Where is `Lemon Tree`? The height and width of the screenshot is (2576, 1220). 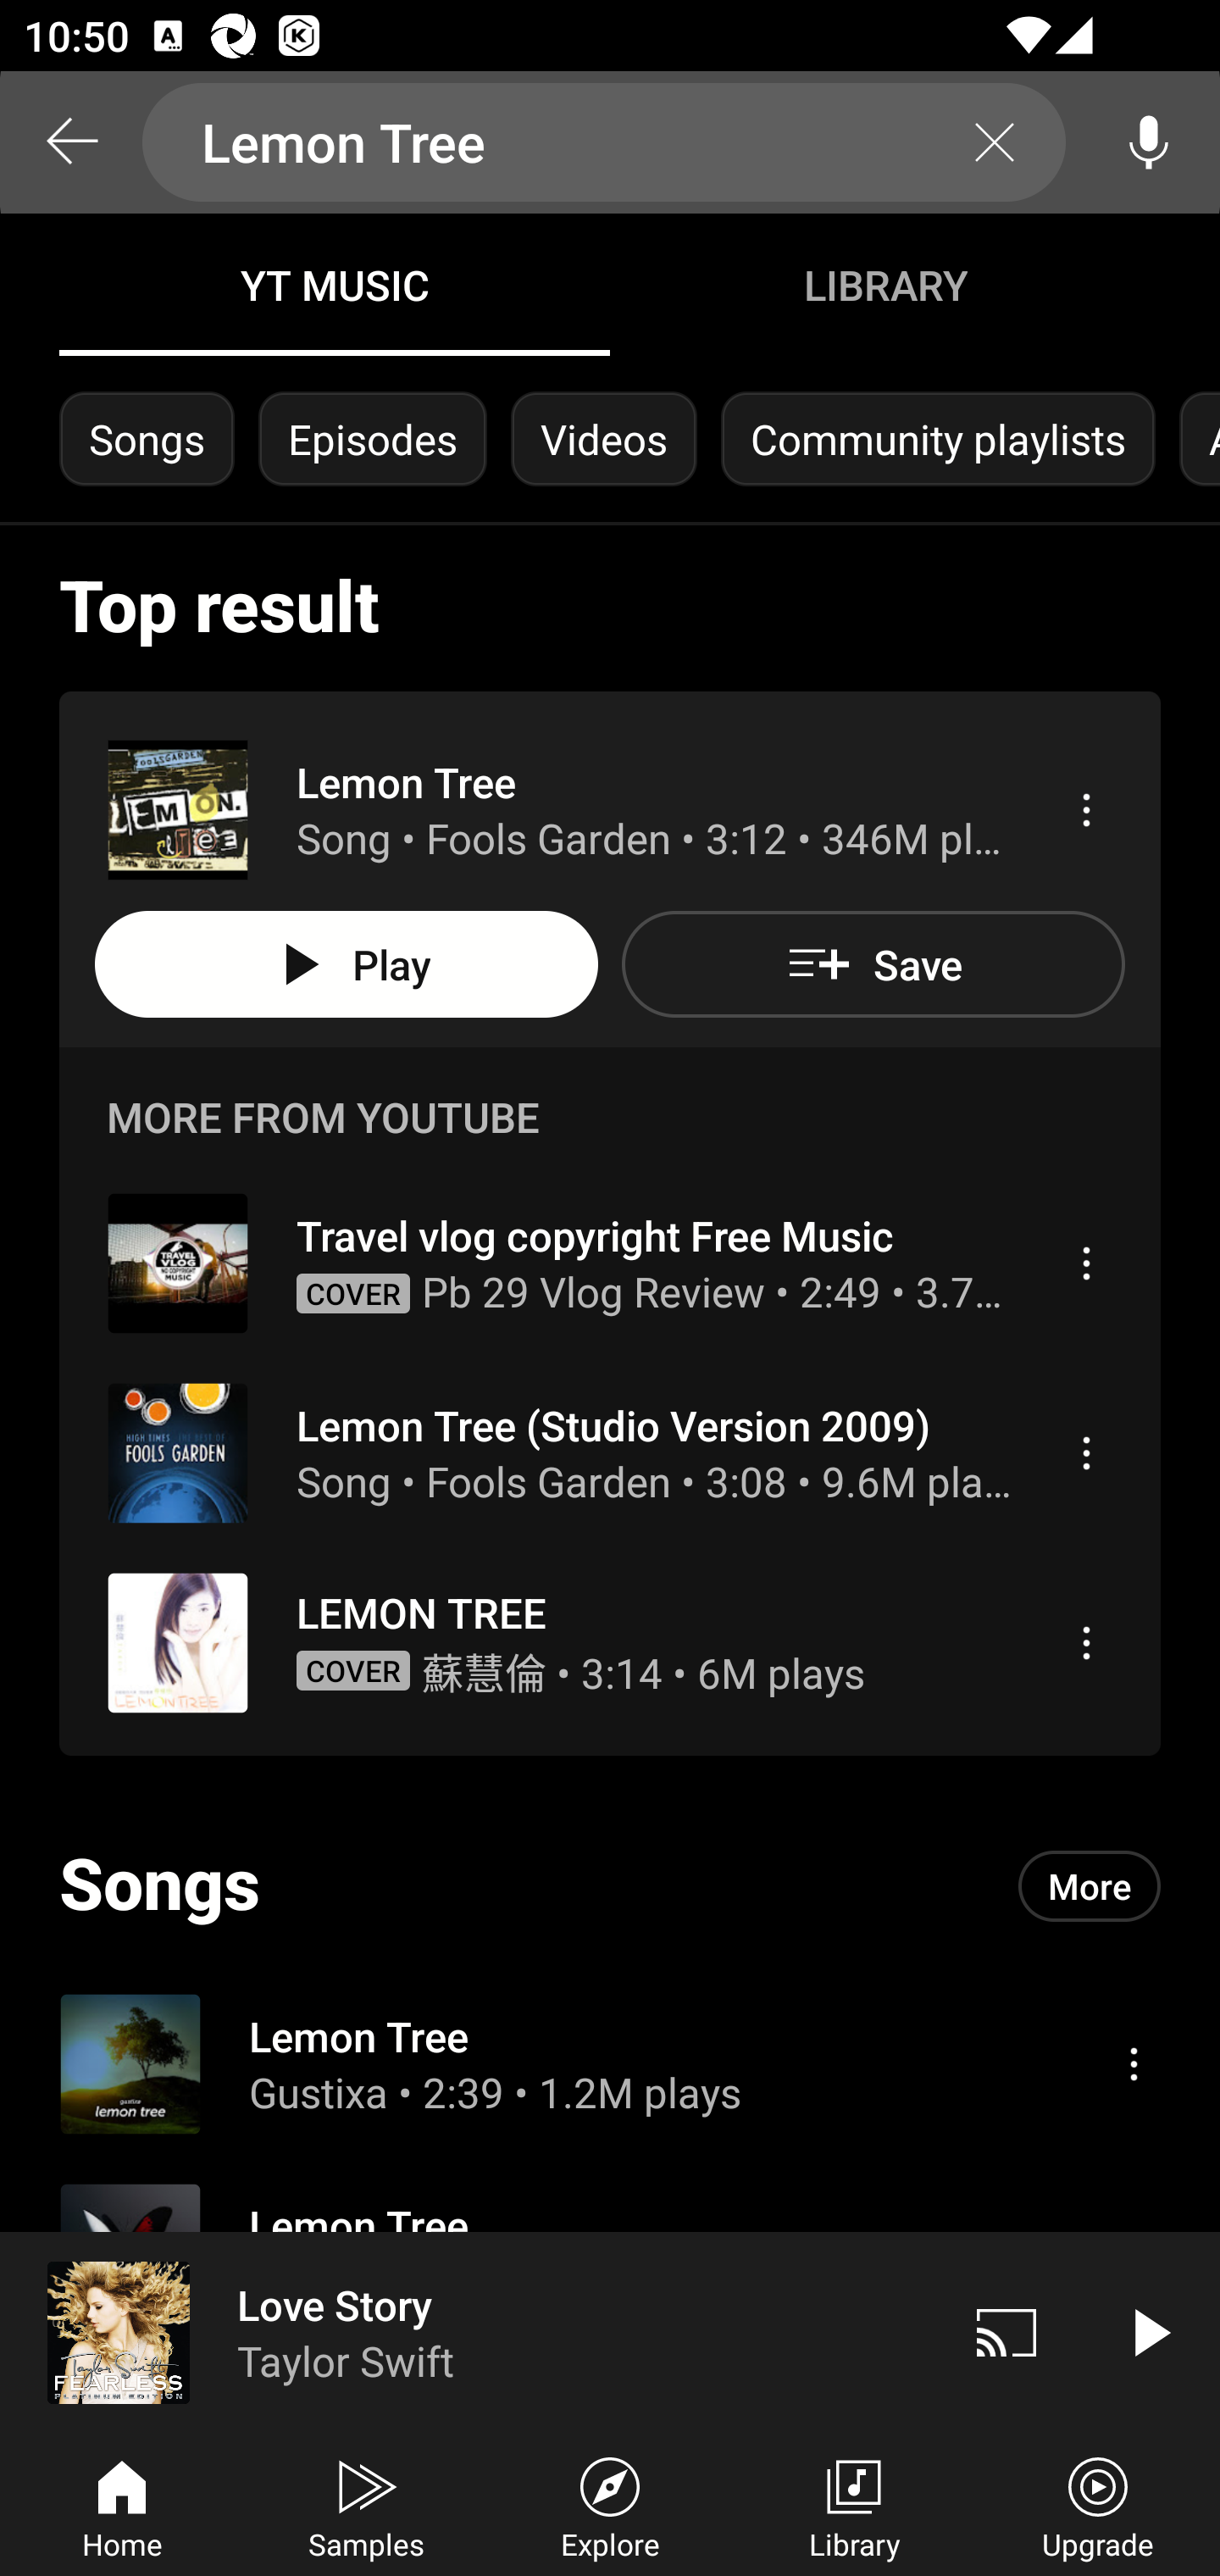 Lemon Tree is located at coordinates (604, 142).